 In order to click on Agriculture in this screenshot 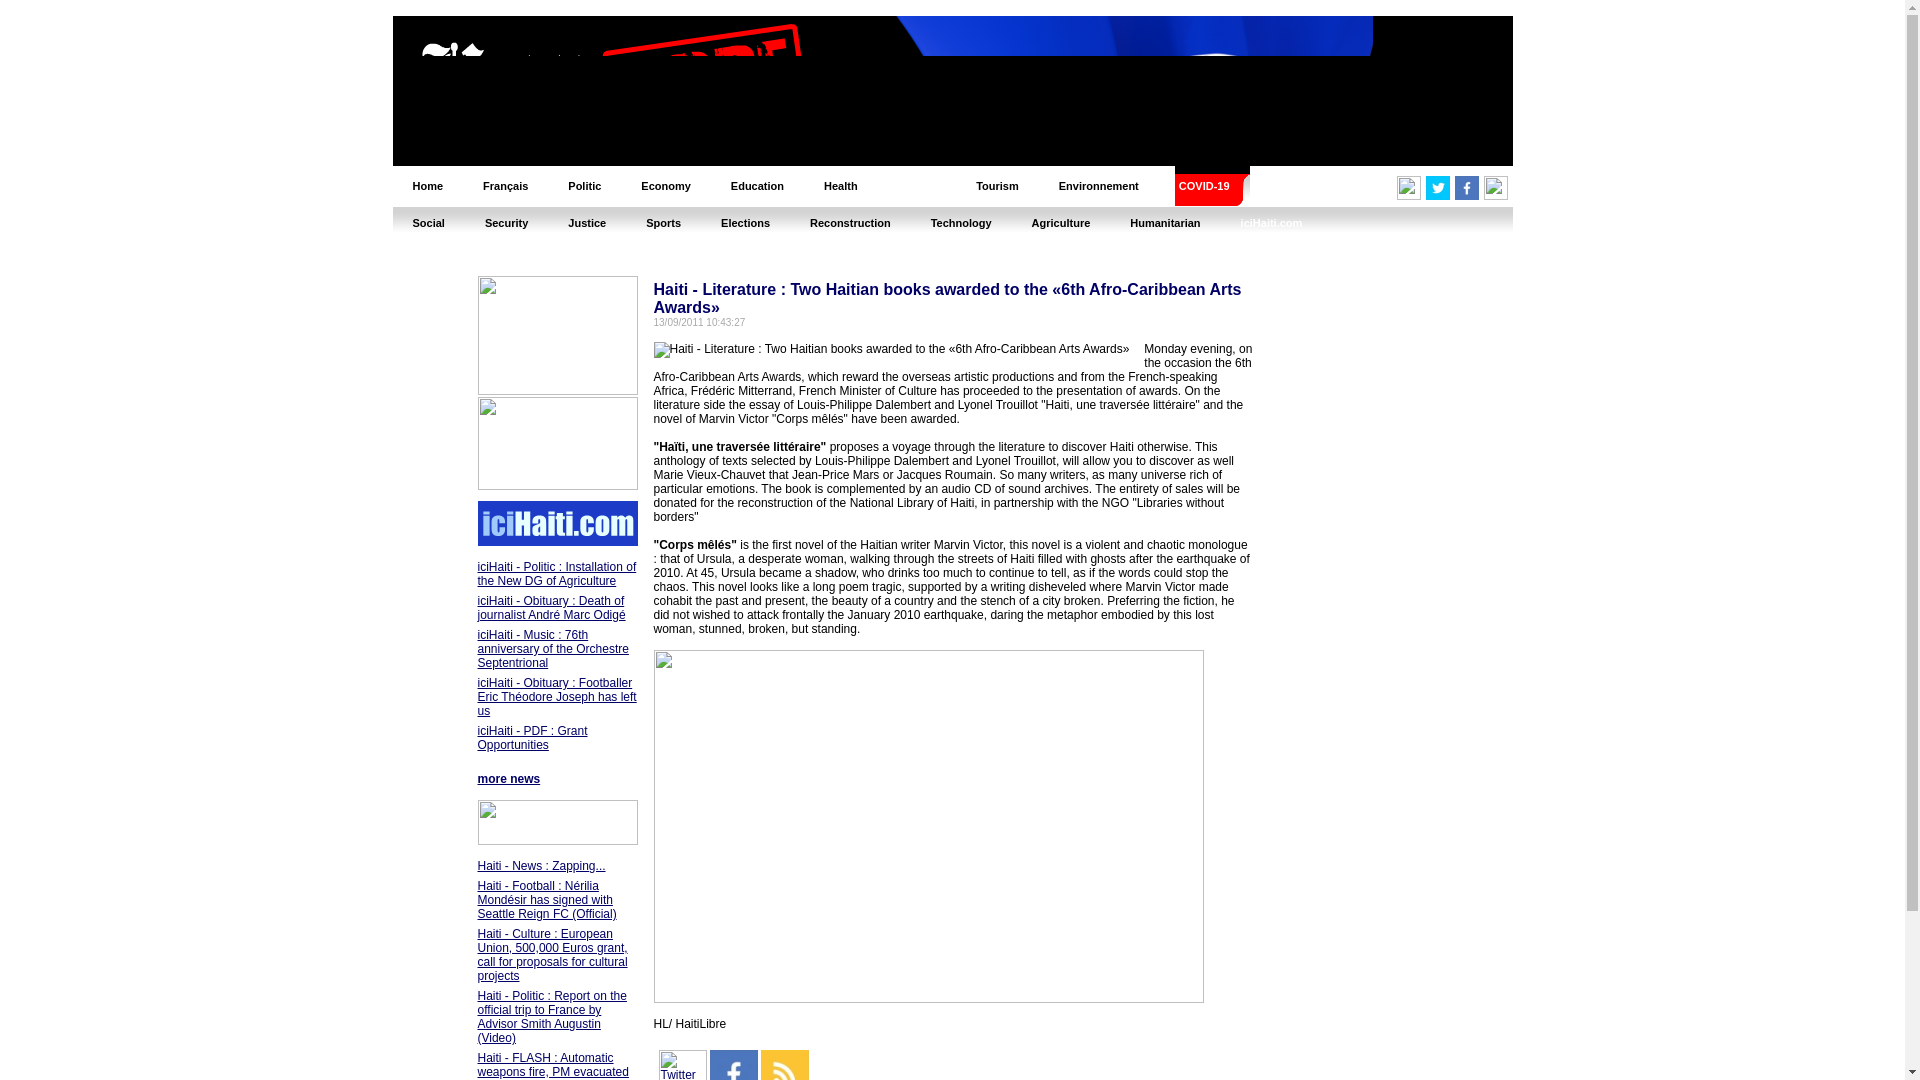, I will do `click(1061, 222)`.